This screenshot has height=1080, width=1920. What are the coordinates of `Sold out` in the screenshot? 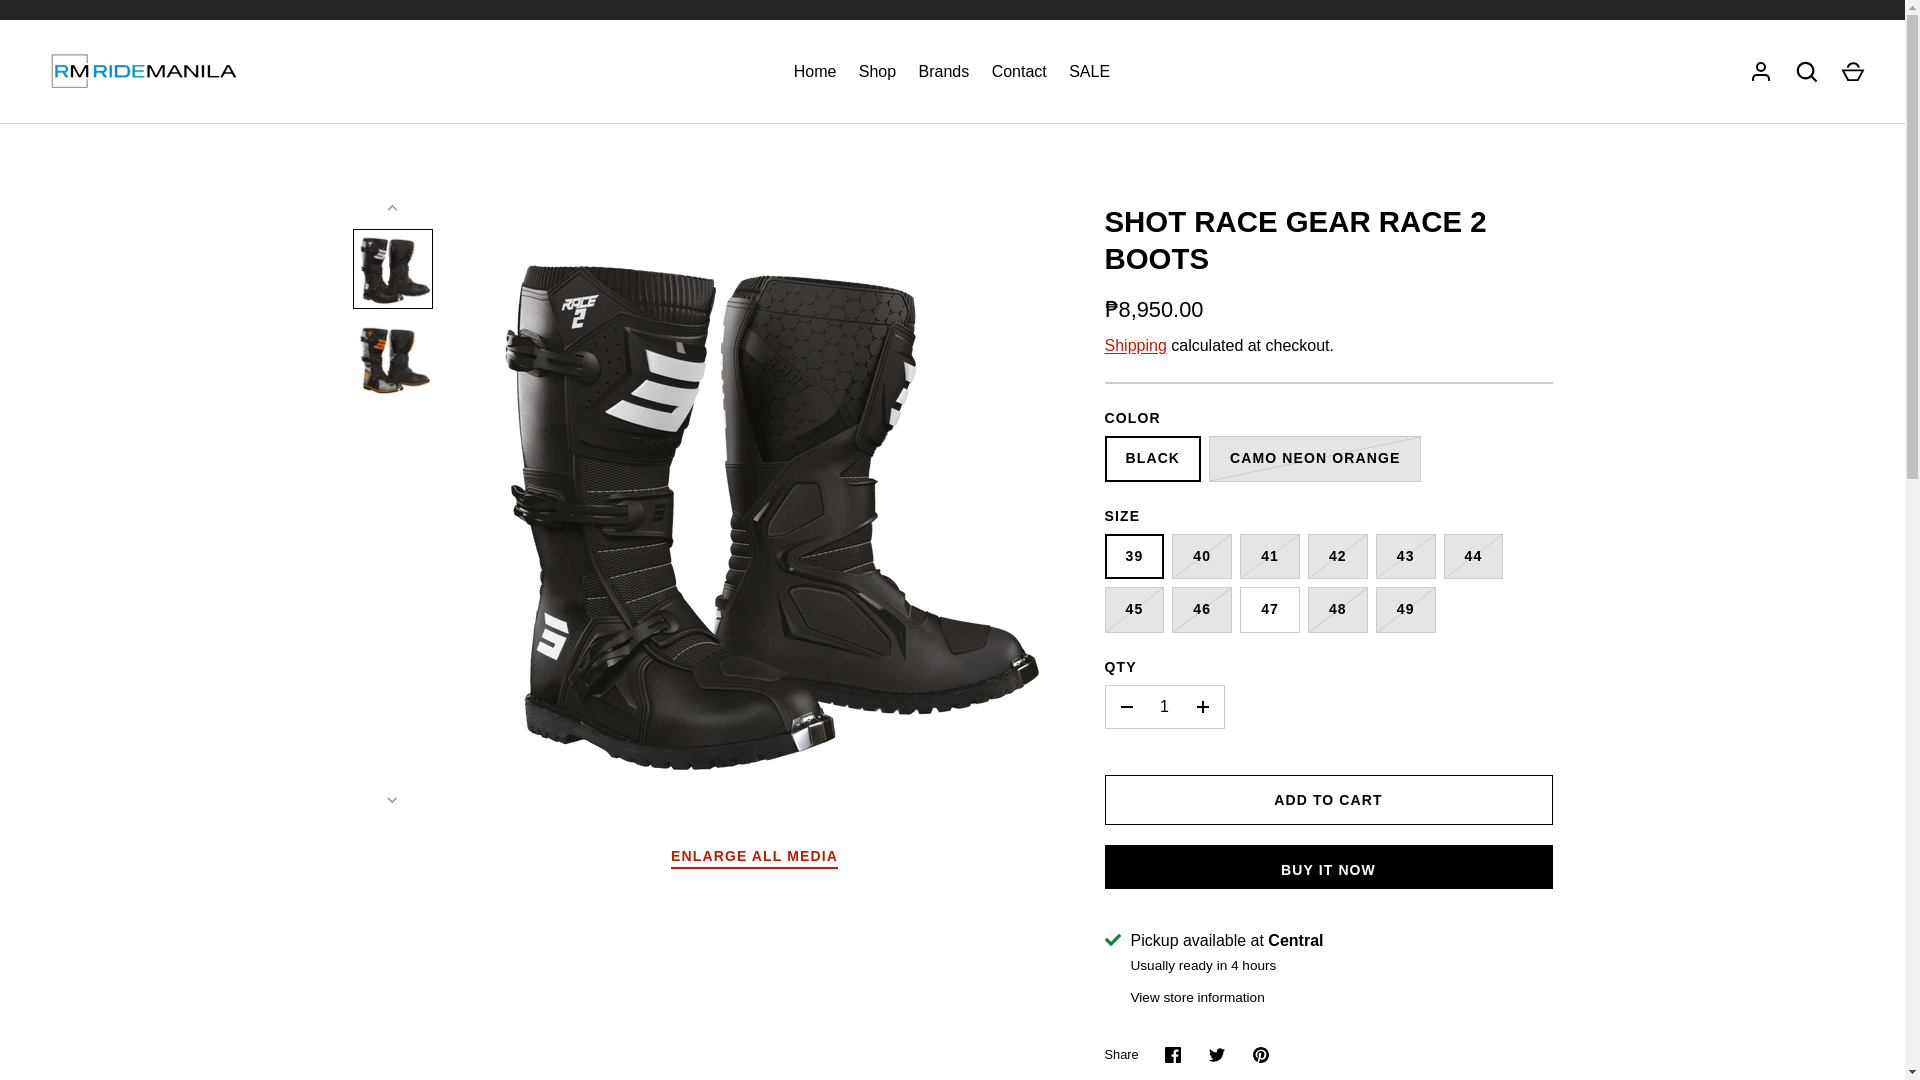 It's located at (1202, 610).